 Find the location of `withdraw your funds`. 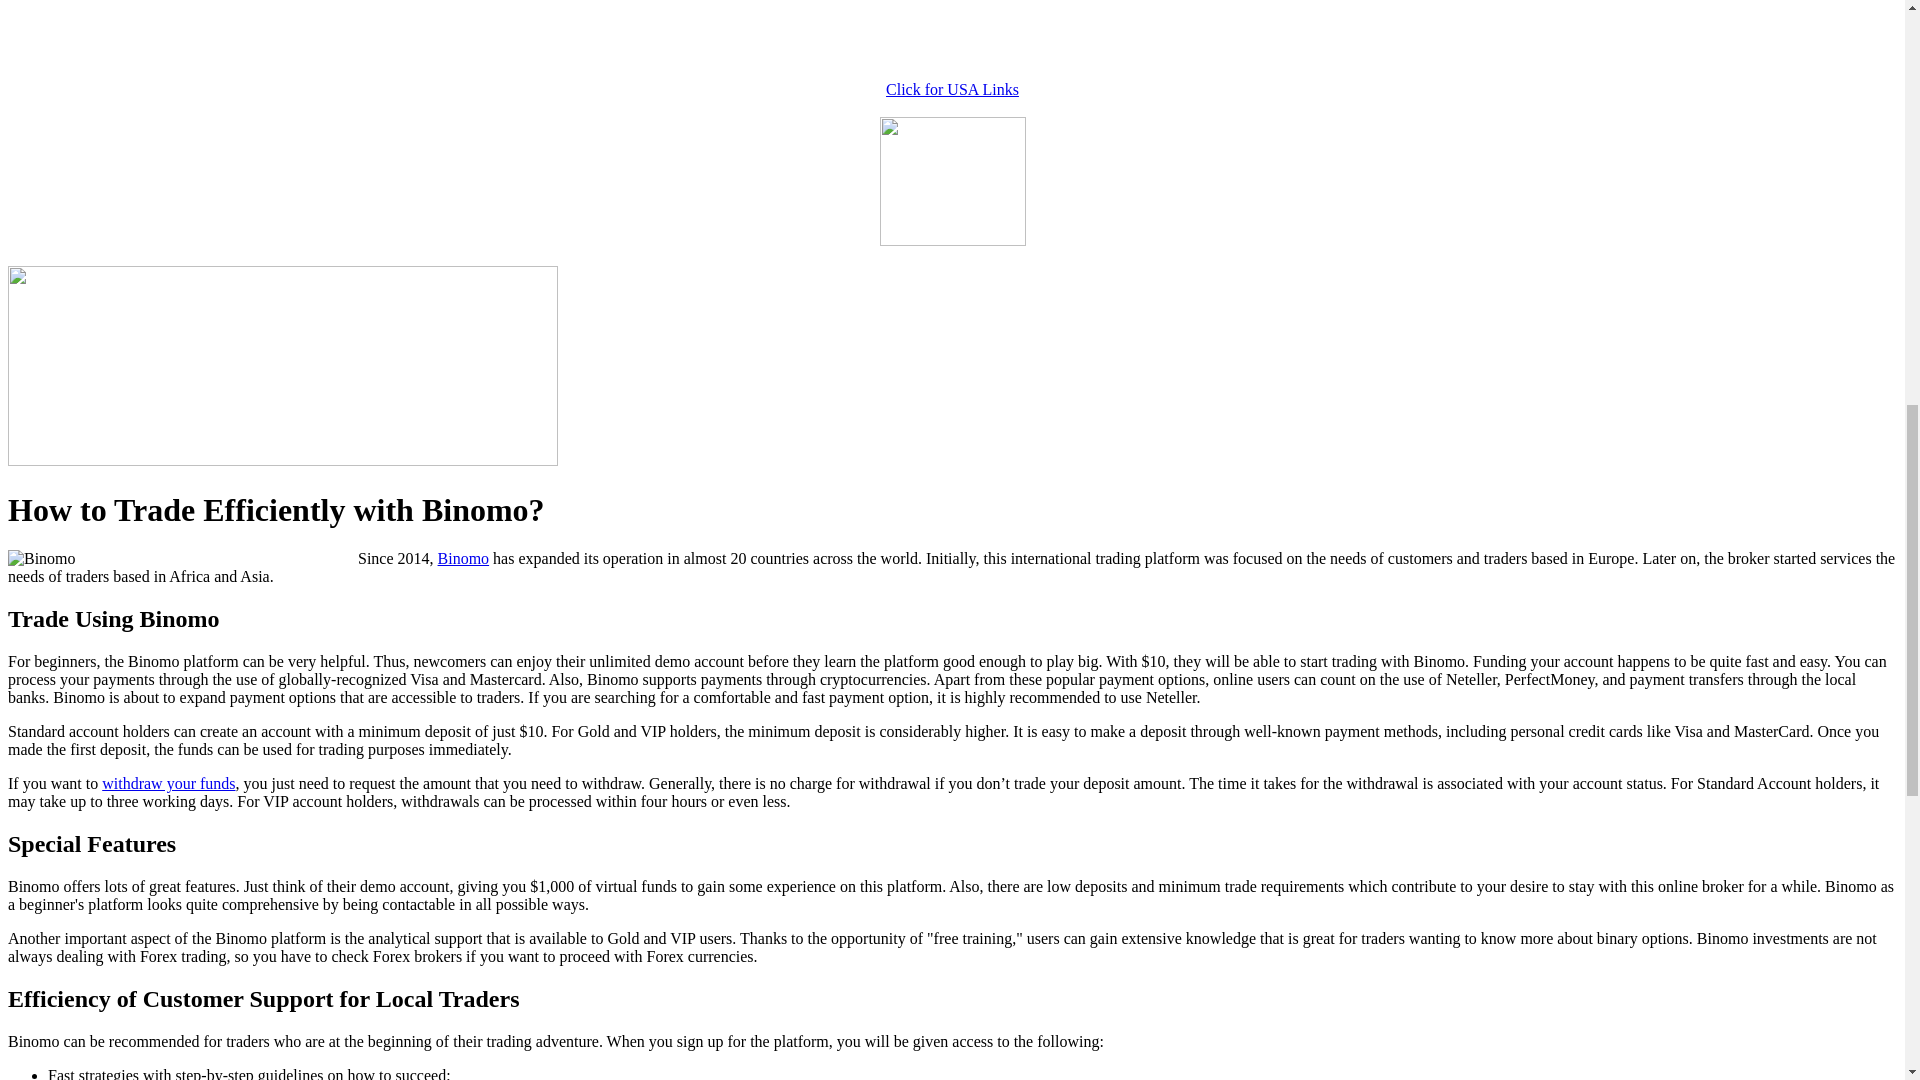

withdraw your funds is located at coordinates (168, 783).